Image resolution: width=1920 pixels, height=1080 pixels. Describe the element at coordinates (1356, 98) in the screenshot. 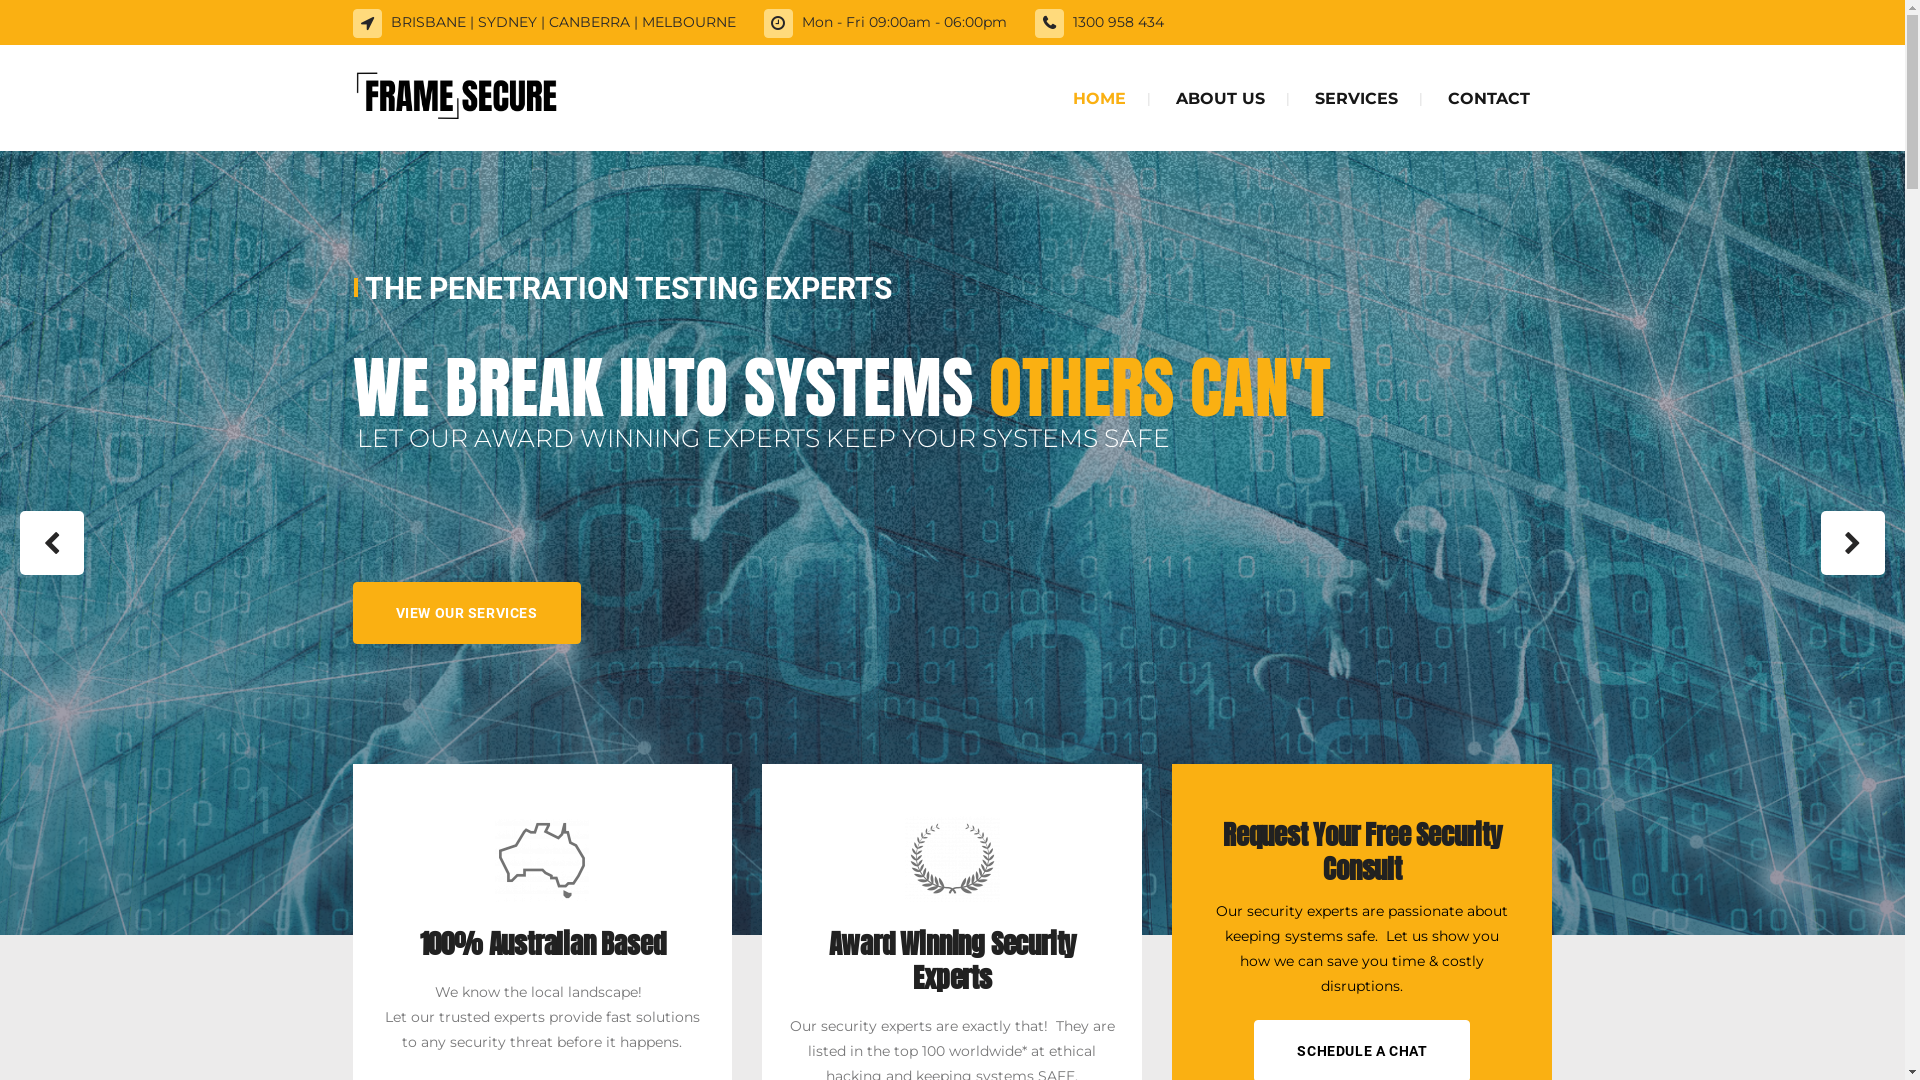

I see `SERVICES` at that location.